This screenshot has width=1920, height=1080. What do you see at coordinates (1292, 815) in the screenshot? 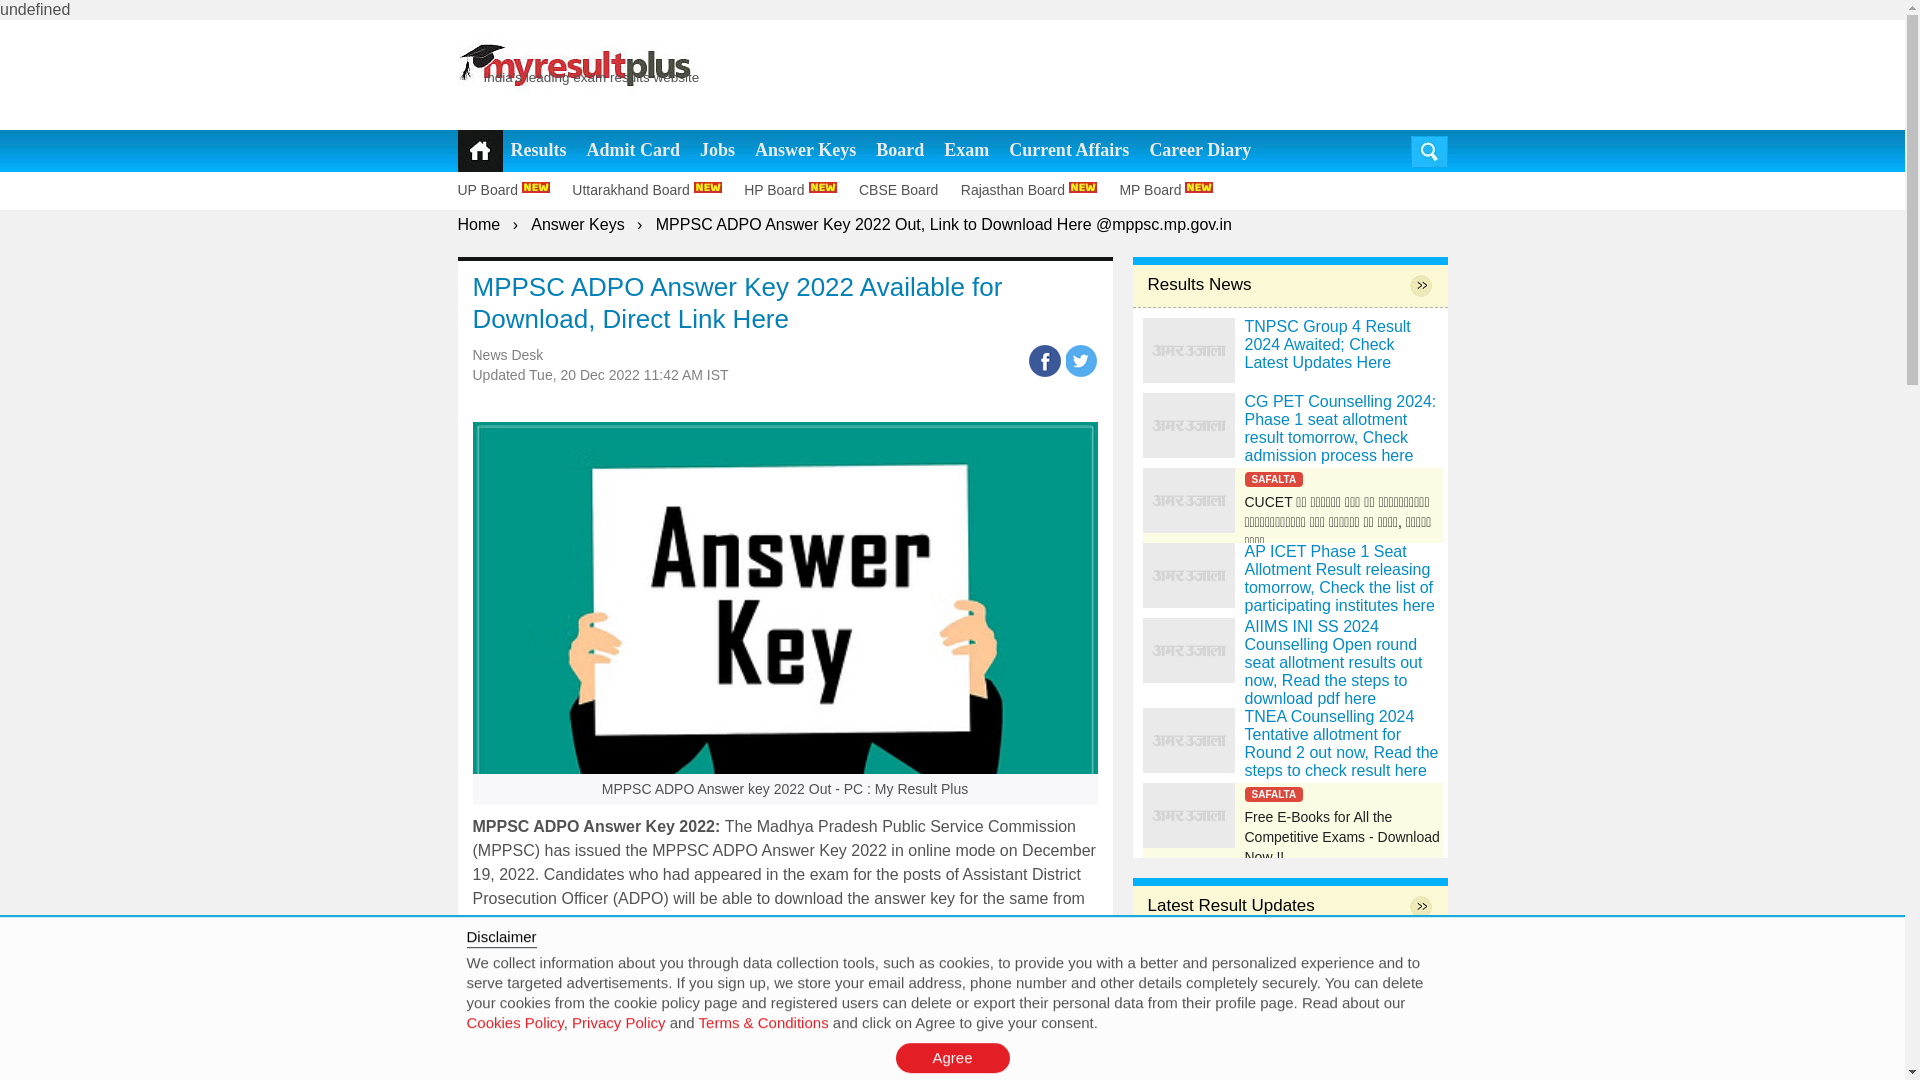
I see `Free E-Books for All the Competitive Exams - Download Now !!` at bounding box center [1292, 815].